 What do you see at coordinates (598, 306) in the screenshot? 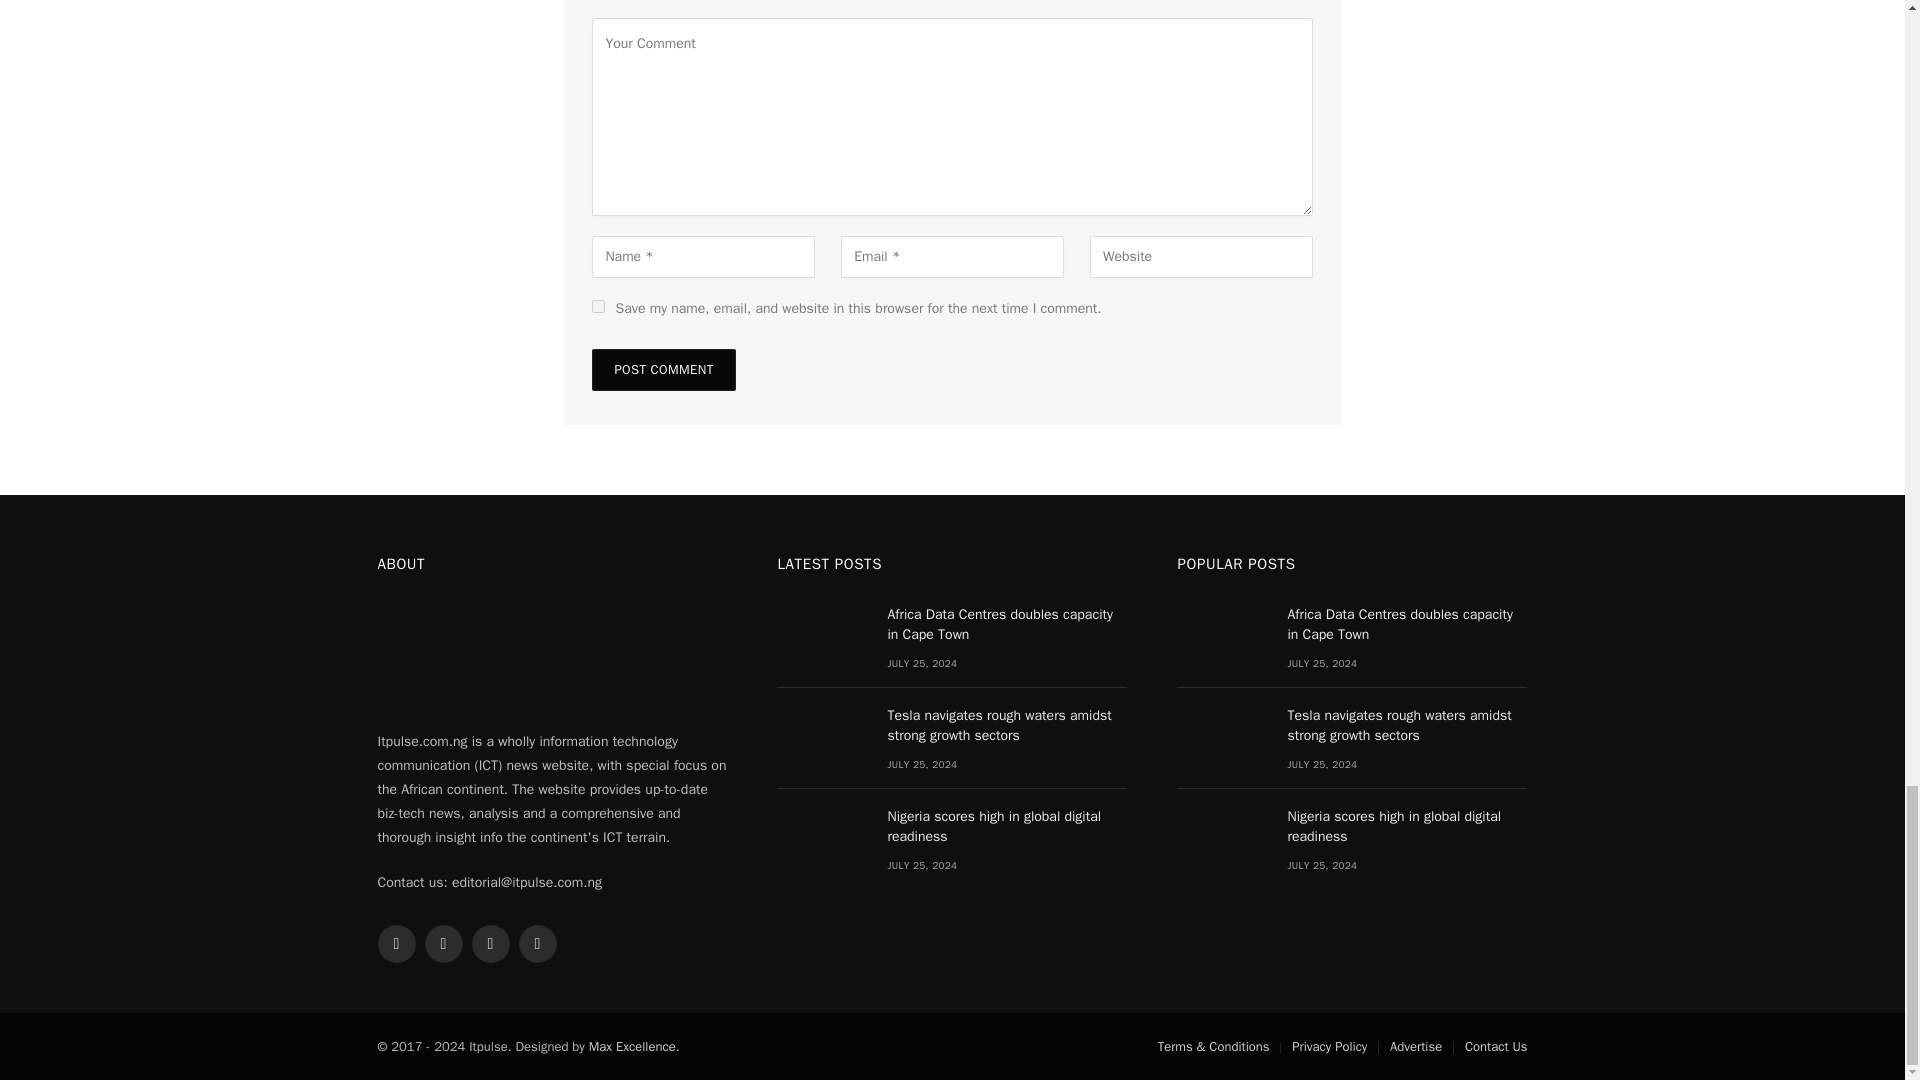
I see `yes` at bounding box center [598, 306].